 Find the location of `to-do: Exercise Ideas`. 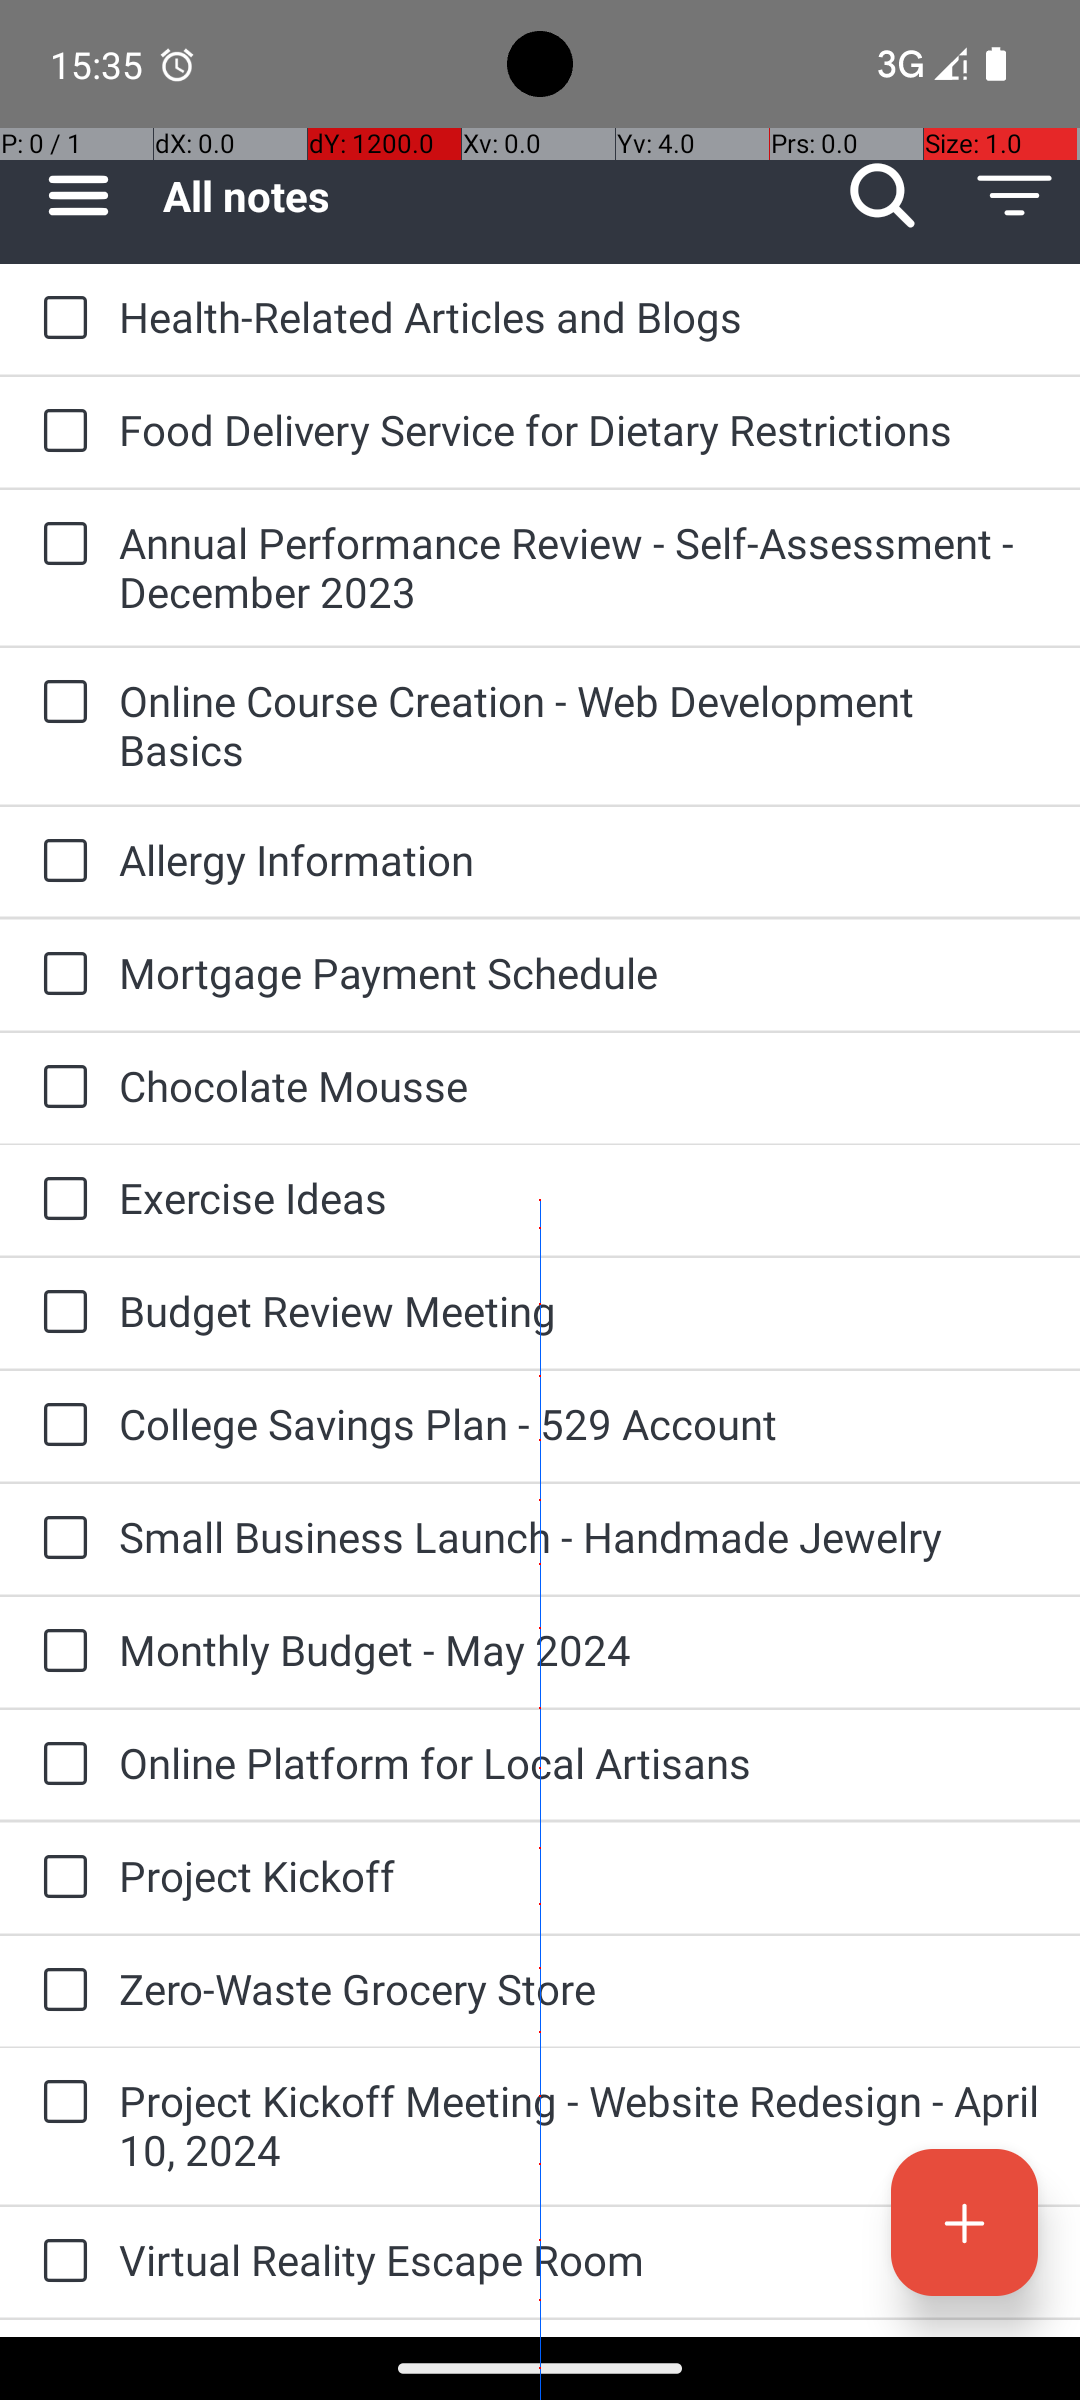

to-do: Exercise Ideas is located at coordinates (60, 1200).